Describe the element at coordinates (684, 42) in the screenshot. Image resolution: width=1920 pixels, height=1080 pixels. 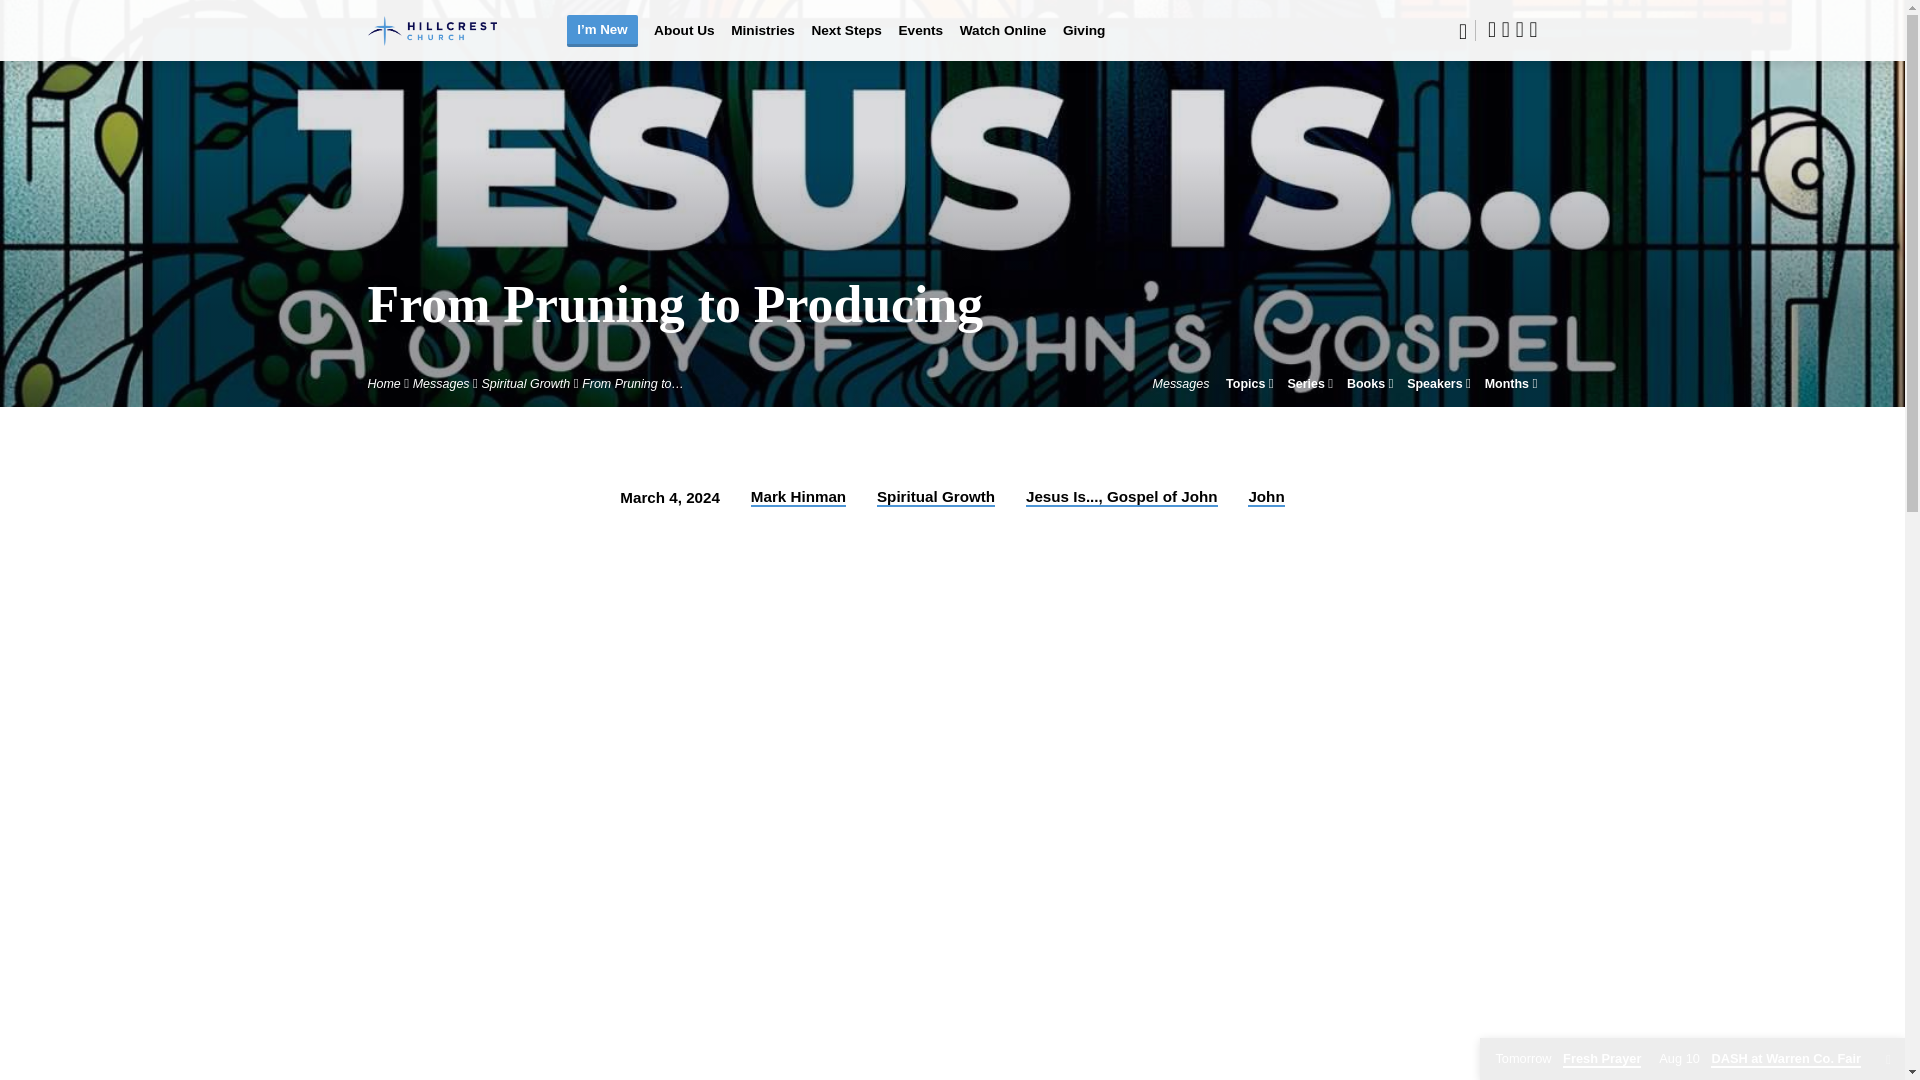
I see `About Us` at that location.